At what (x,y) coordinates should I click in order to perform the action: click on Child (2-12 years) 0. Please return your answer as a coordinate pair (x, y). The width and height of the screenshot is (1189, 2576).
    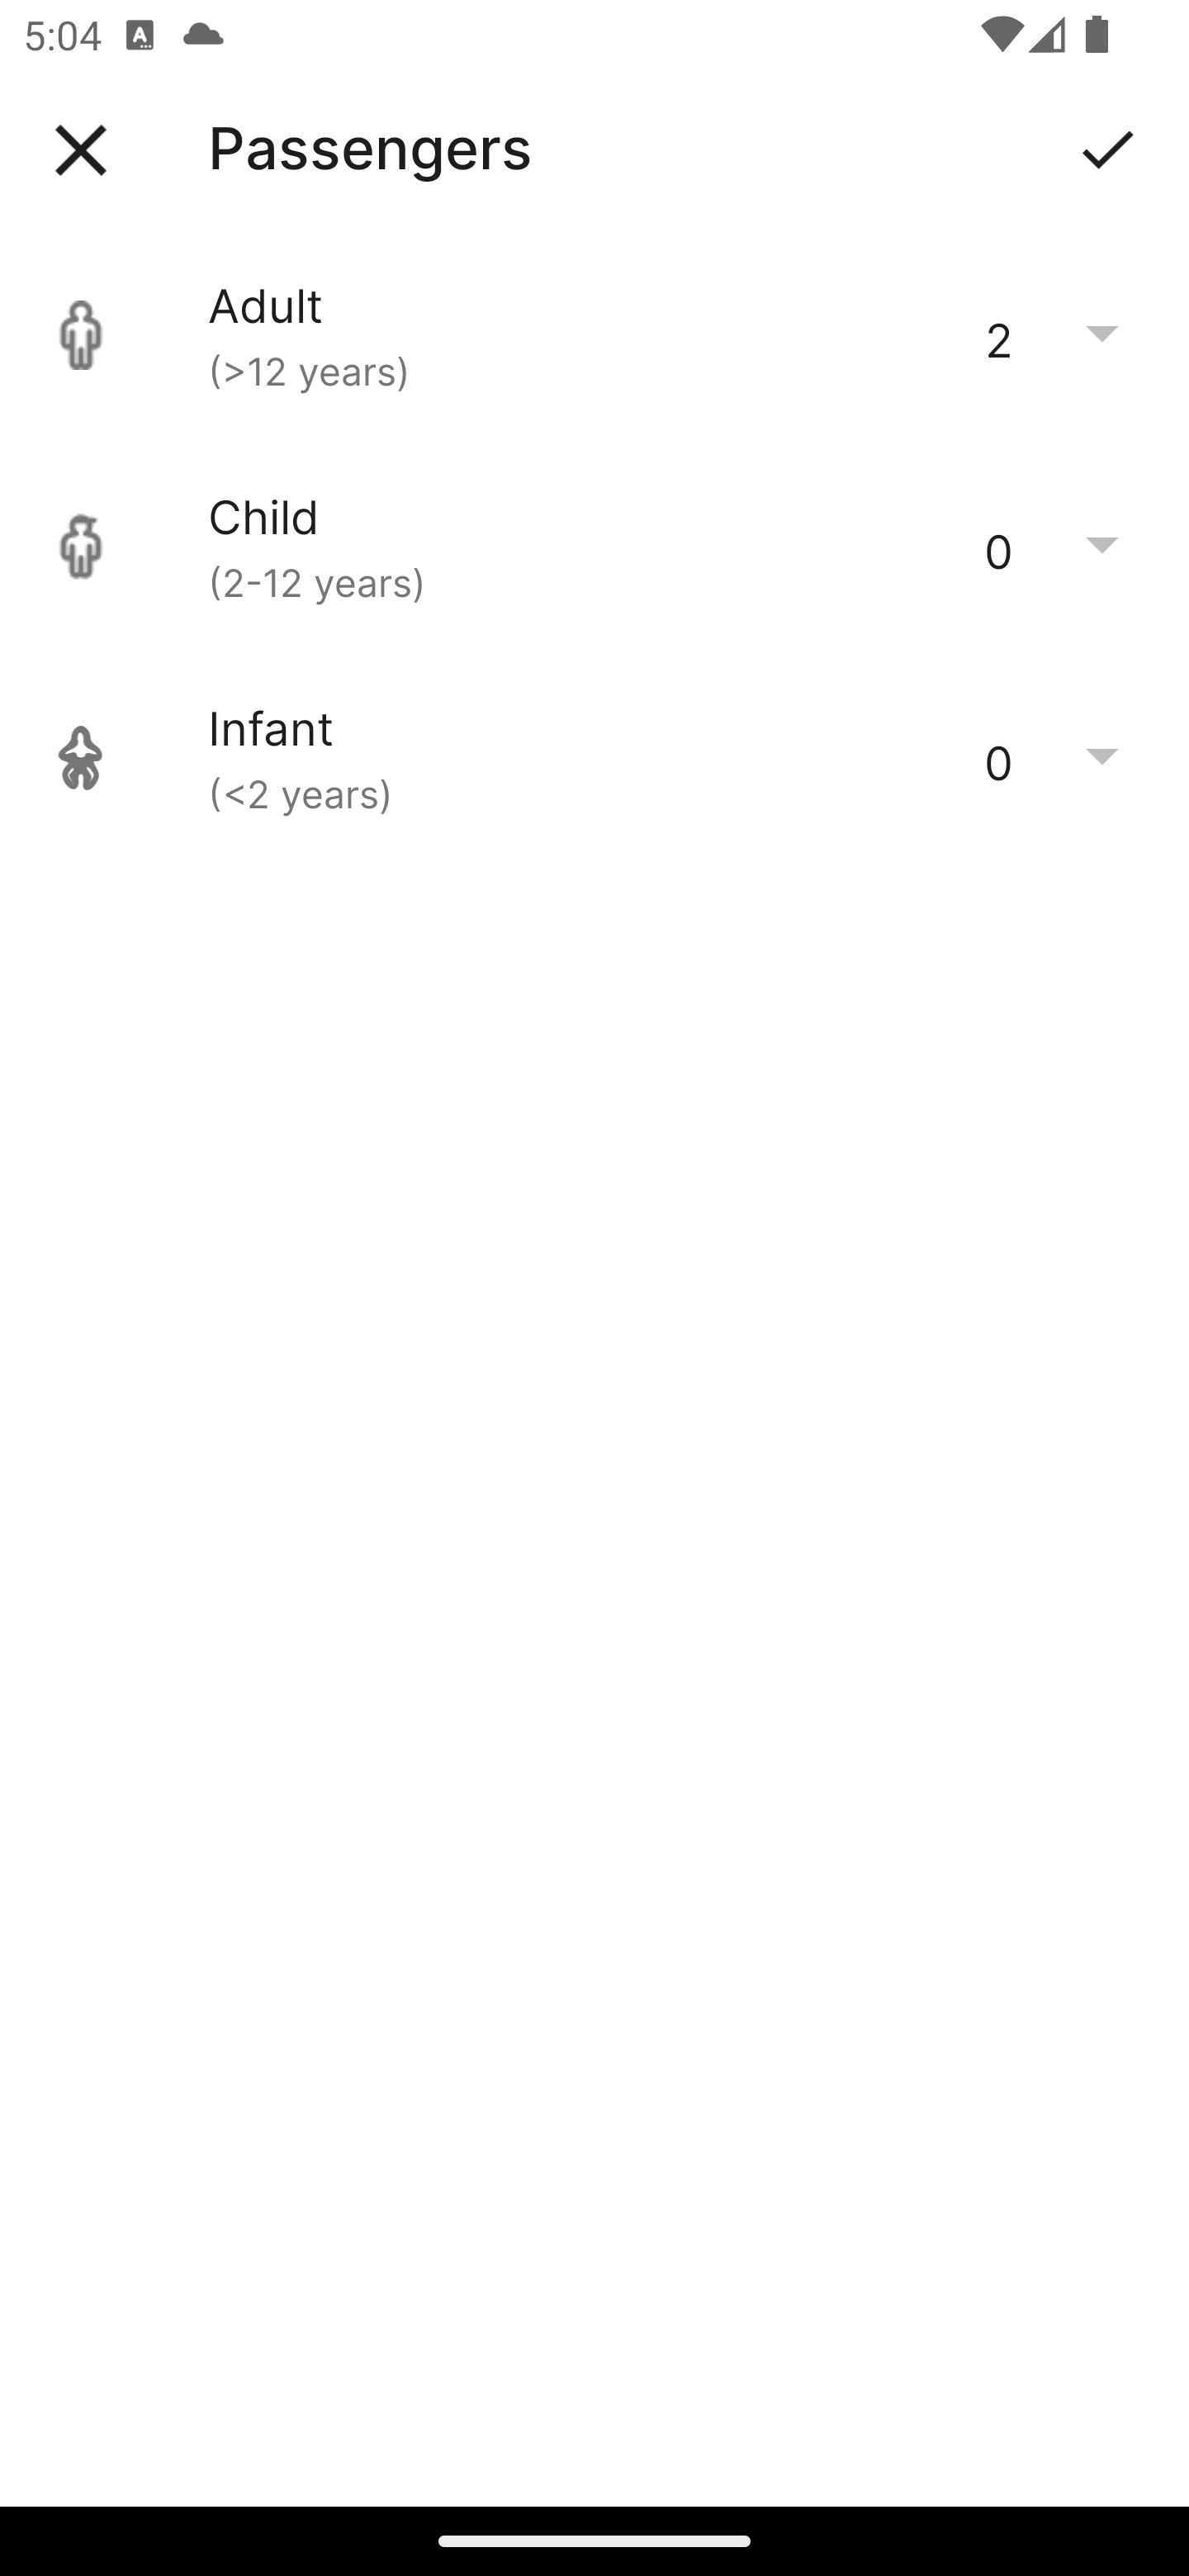
    Looking at the image, I should click on (594, 547).